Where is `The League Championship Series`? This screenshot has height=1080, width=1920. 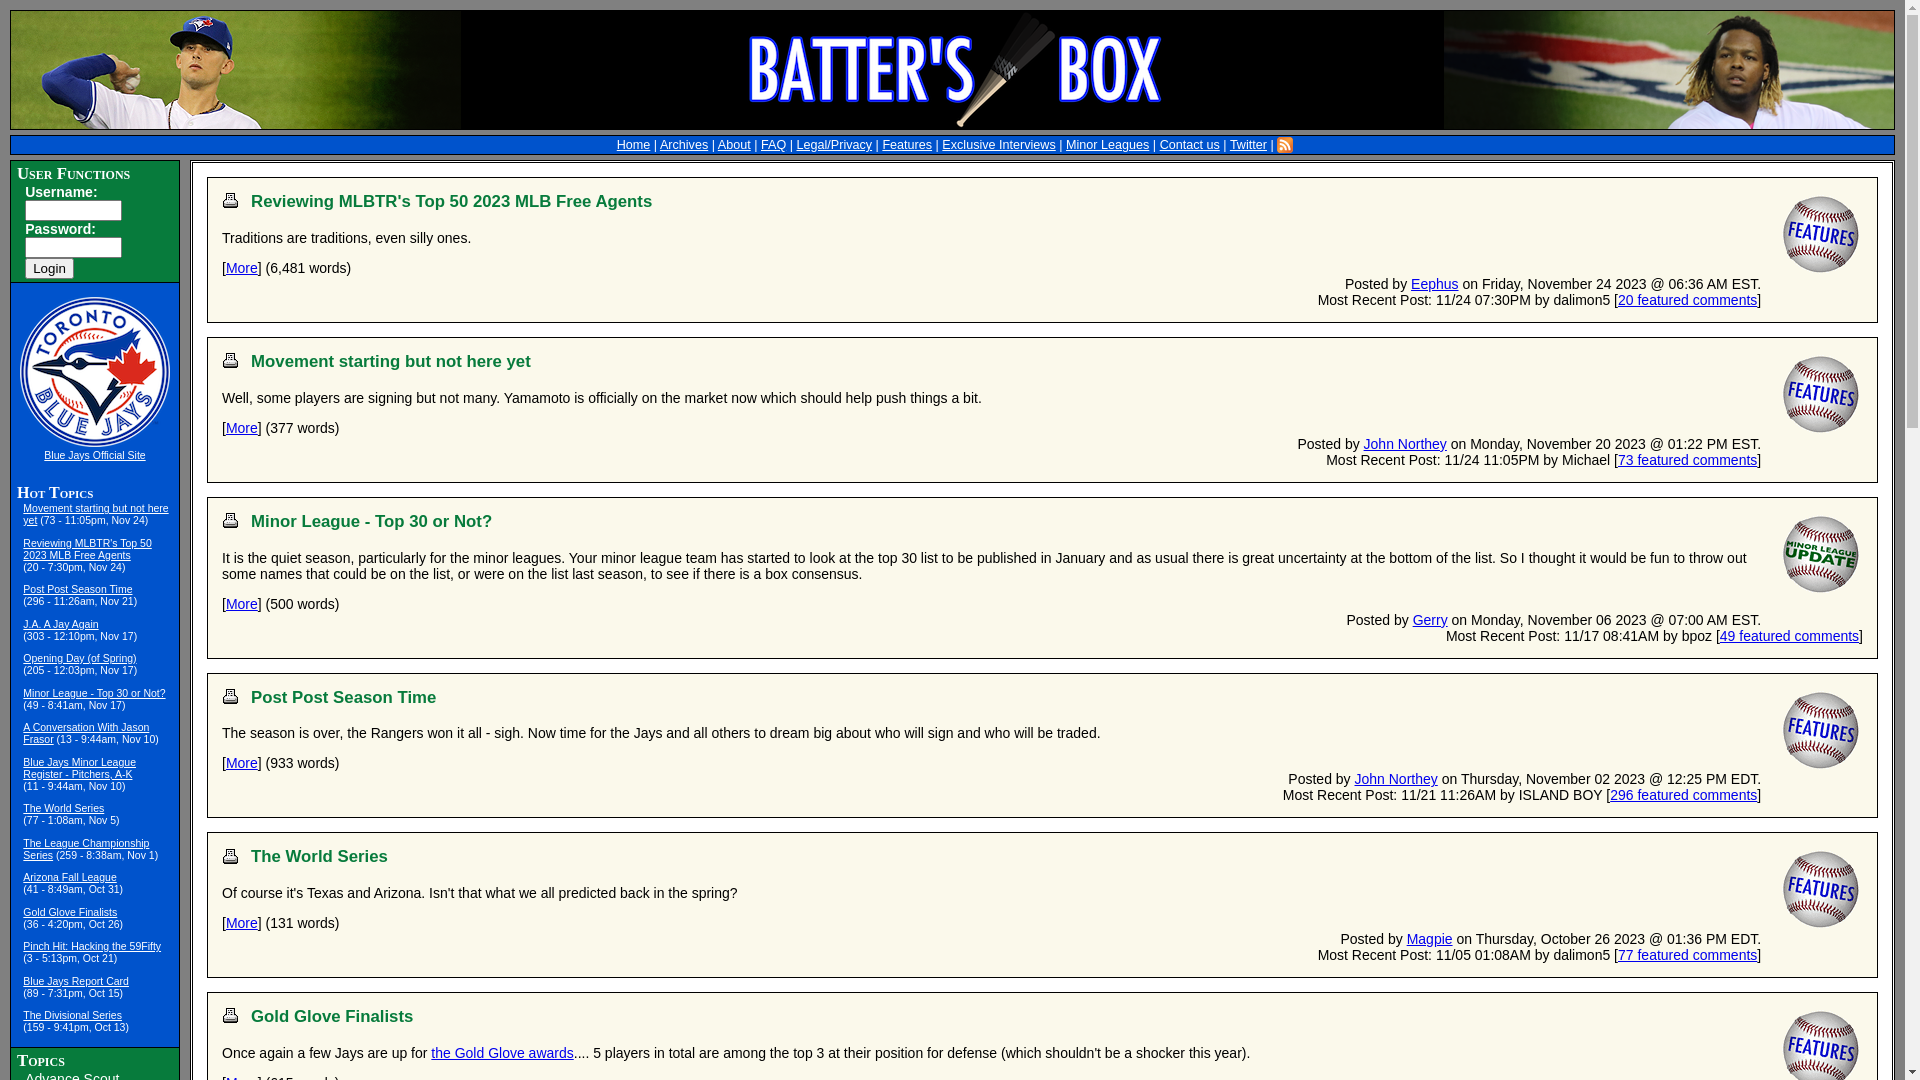 The League Championship Series is located at coordinates (86, 849).